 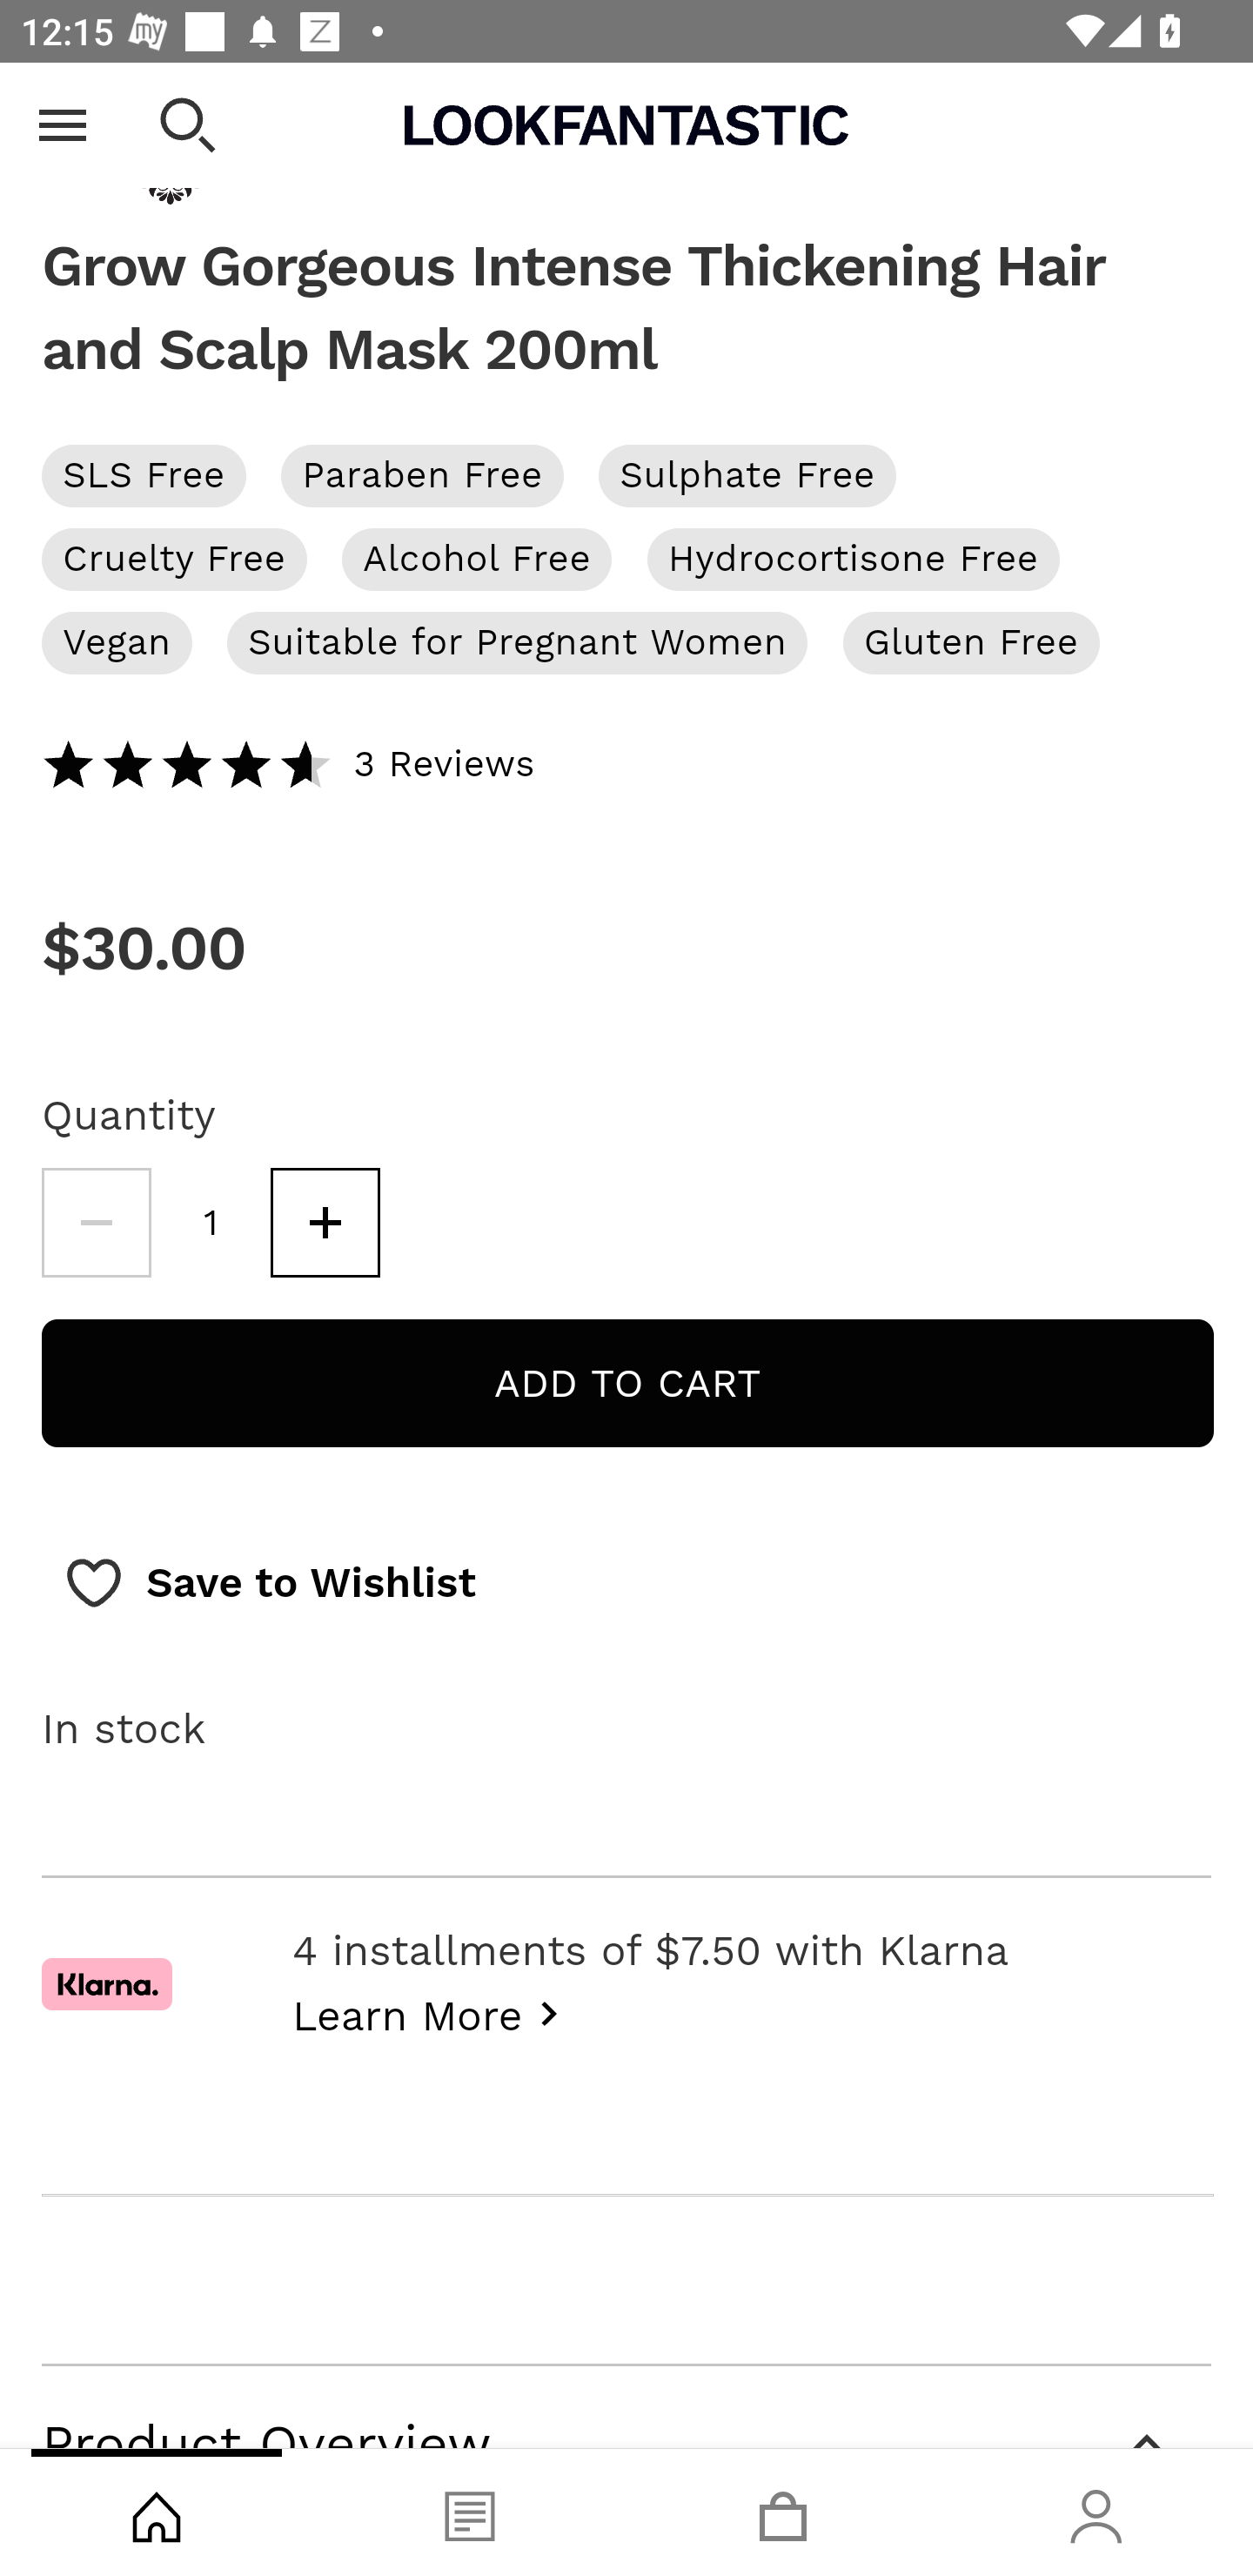 What do you see at coordinates (211, 1224) in the screenshot?
I see `1, Quantity` at bounding box center [211, 1224].